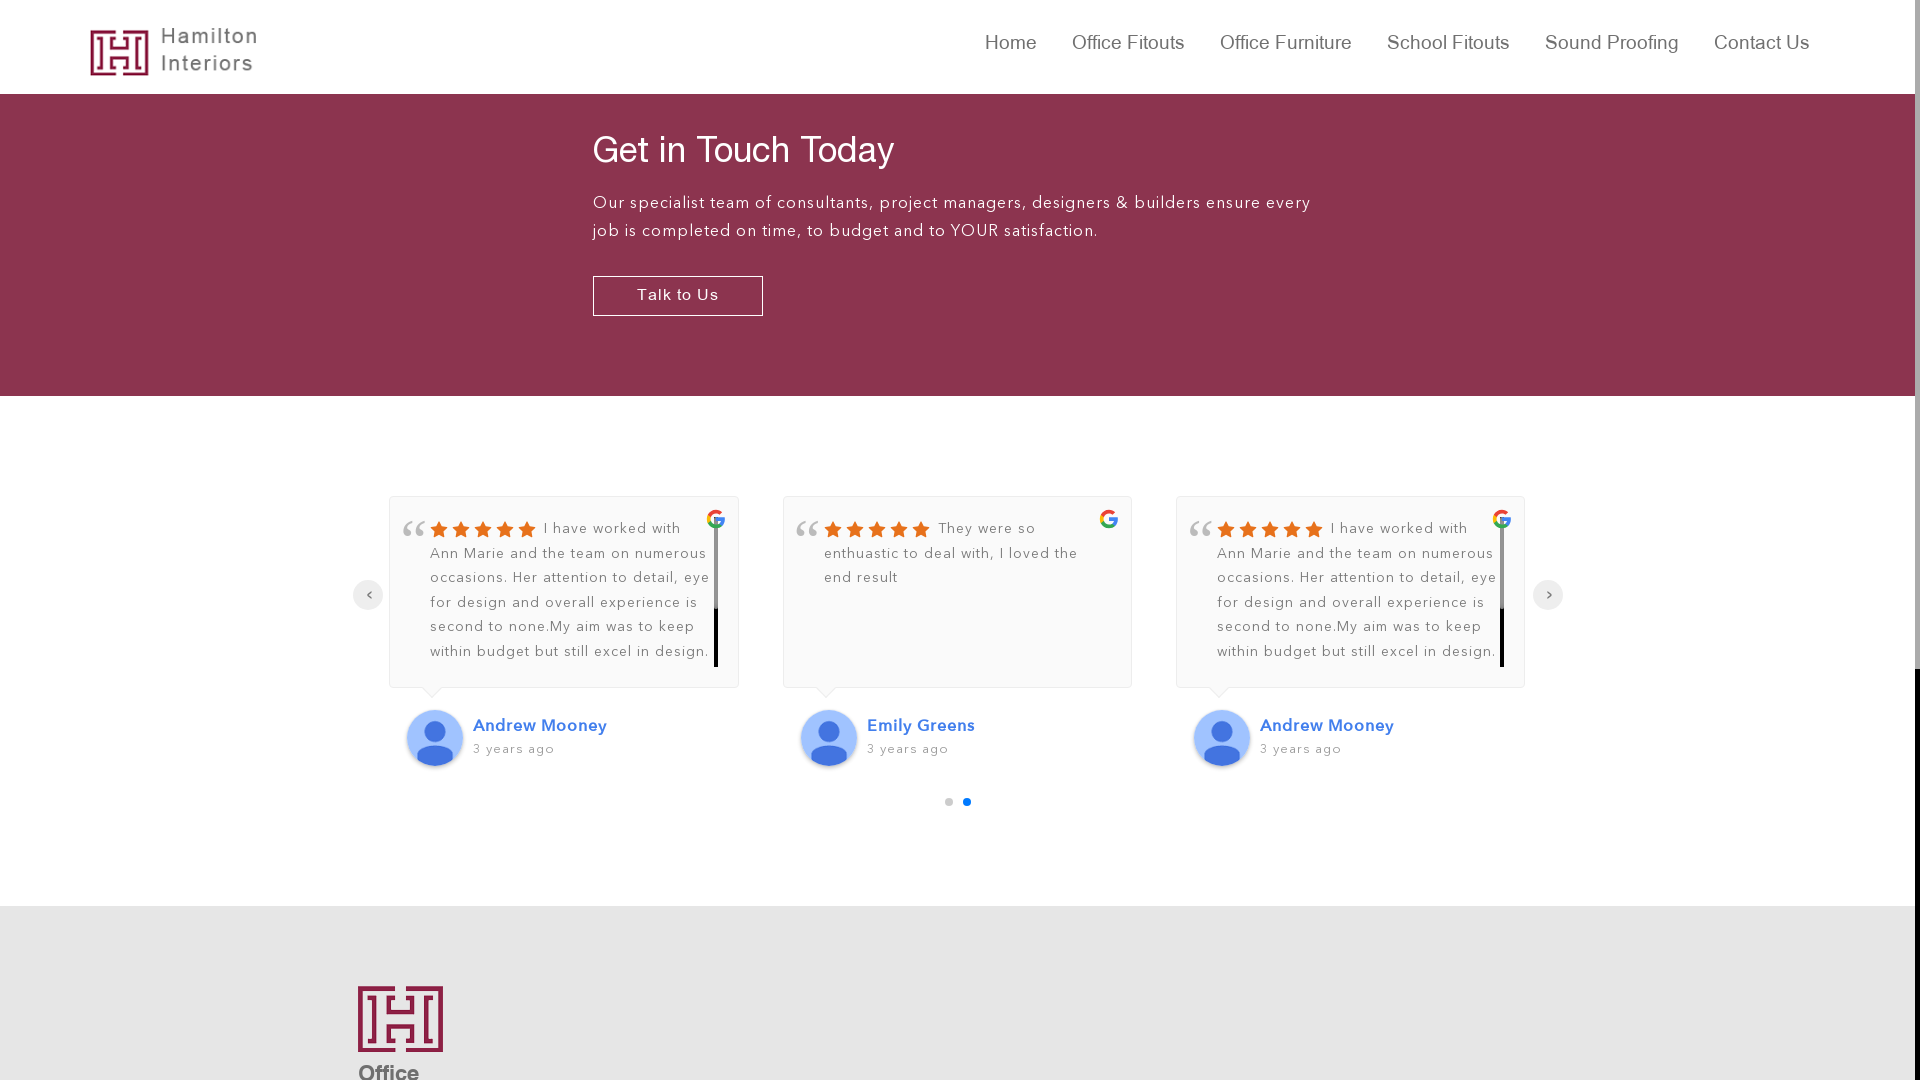 The height and width of the screenshot is (1080, 1920). What do you see at coordinates (1286, 47) in the screenshot?
I see `Office Furniture` at bounding box center [1286, 47].